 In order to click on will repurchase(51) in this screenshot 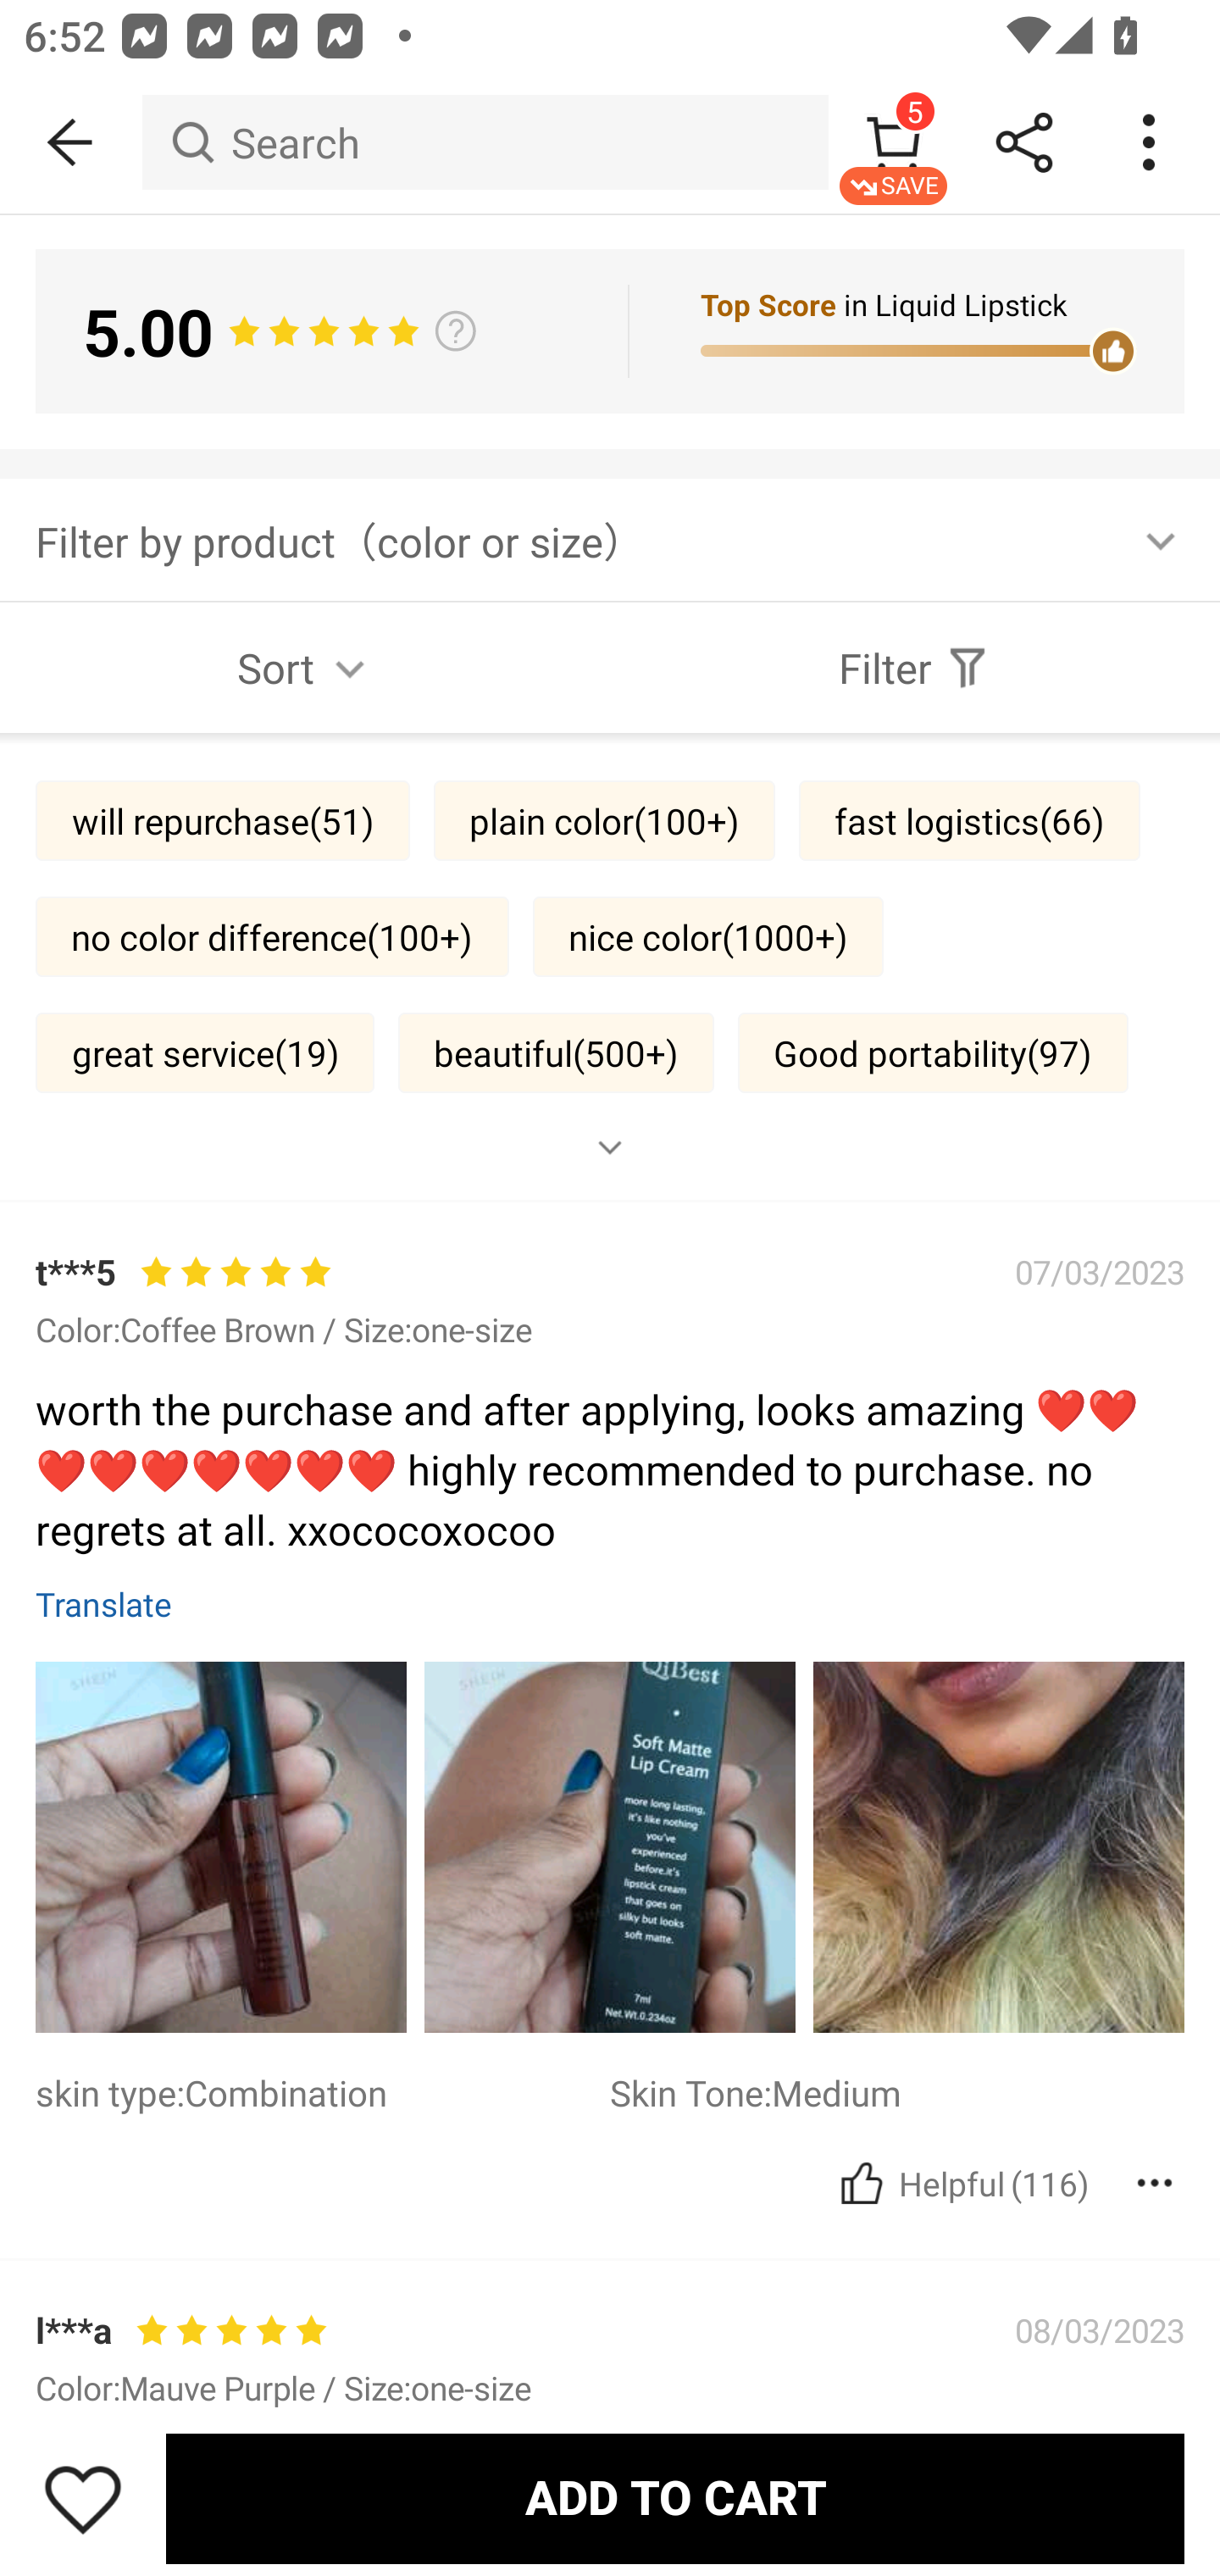, I will do `click(222, 820)`.